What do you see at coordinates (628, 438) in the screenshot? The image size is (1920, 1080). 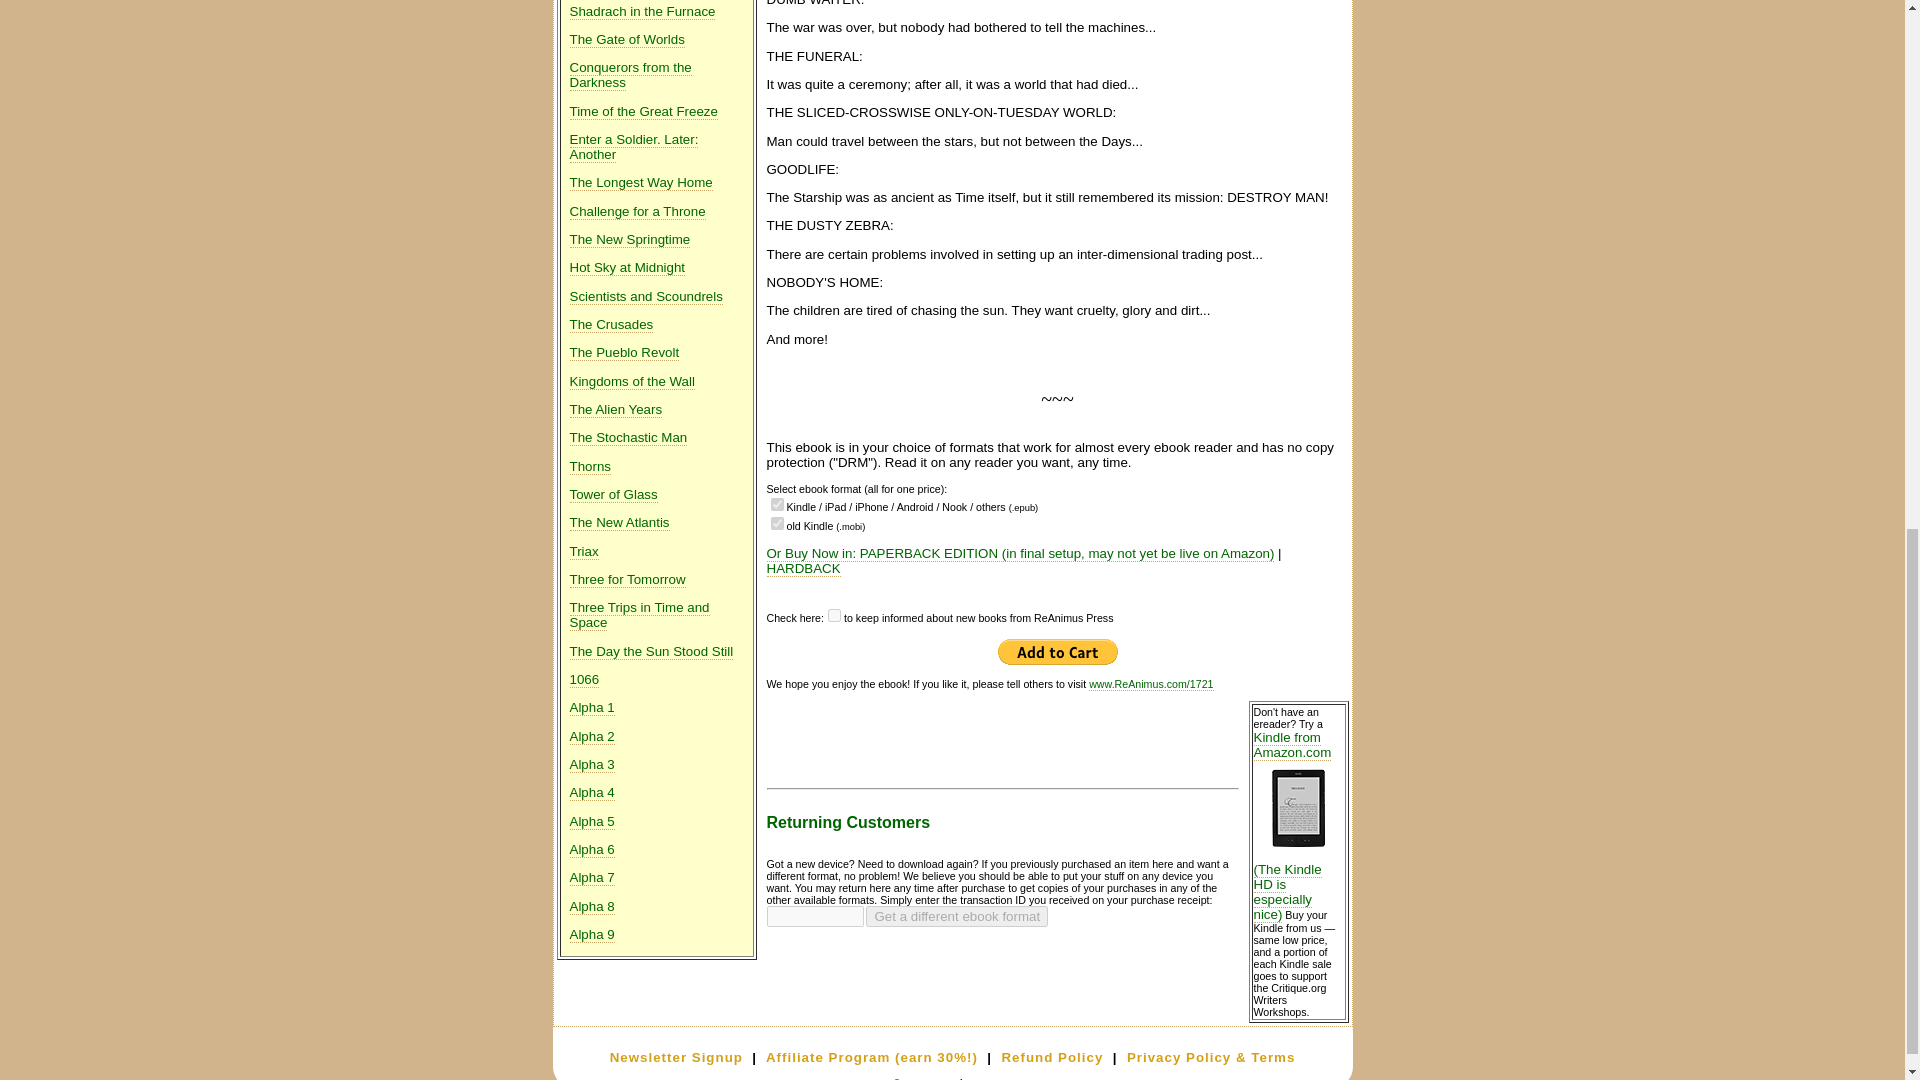 I see `The Stochastic Man` at bounding box center [628, 438].